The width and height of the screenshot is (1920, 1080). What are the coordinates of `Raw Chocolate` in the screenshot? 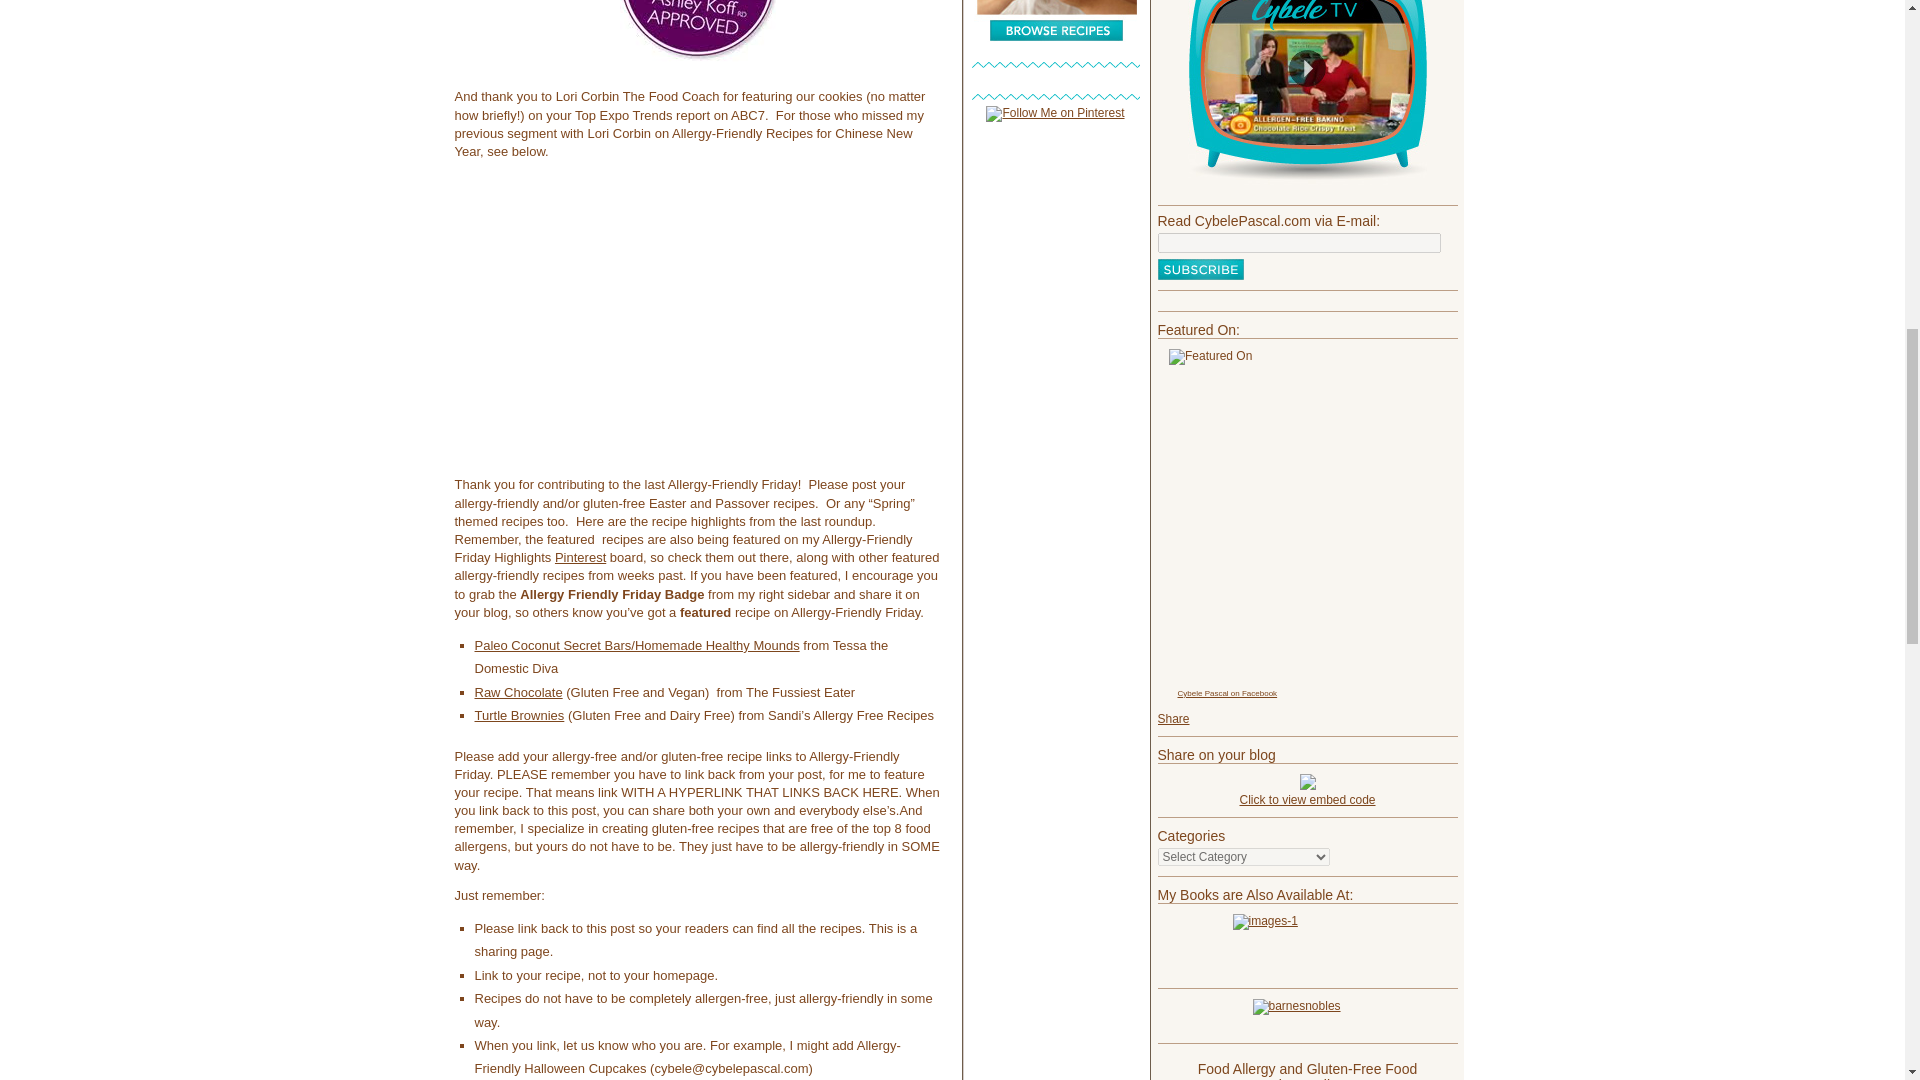 It's located at (518, 692).